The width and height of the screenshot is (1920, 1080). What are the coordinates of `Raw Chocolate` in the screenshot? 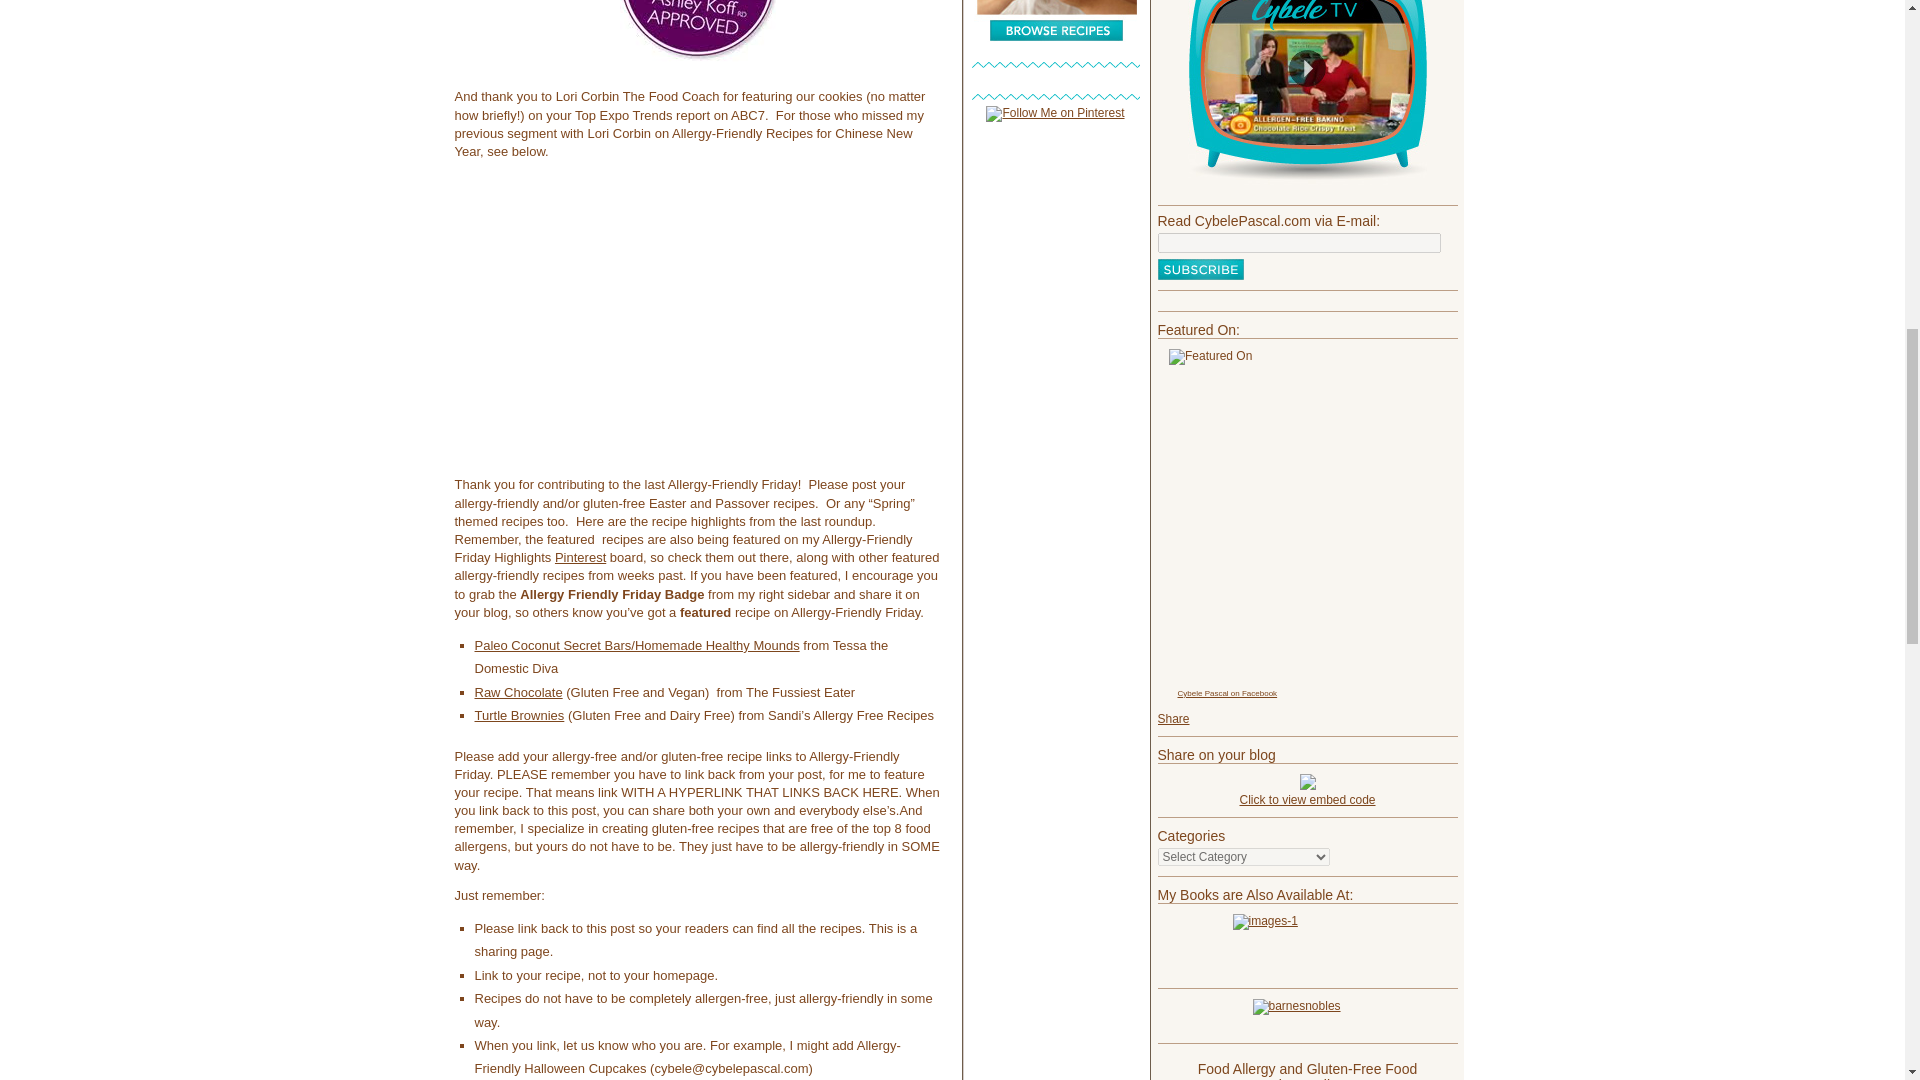 It's located at (518, 692).